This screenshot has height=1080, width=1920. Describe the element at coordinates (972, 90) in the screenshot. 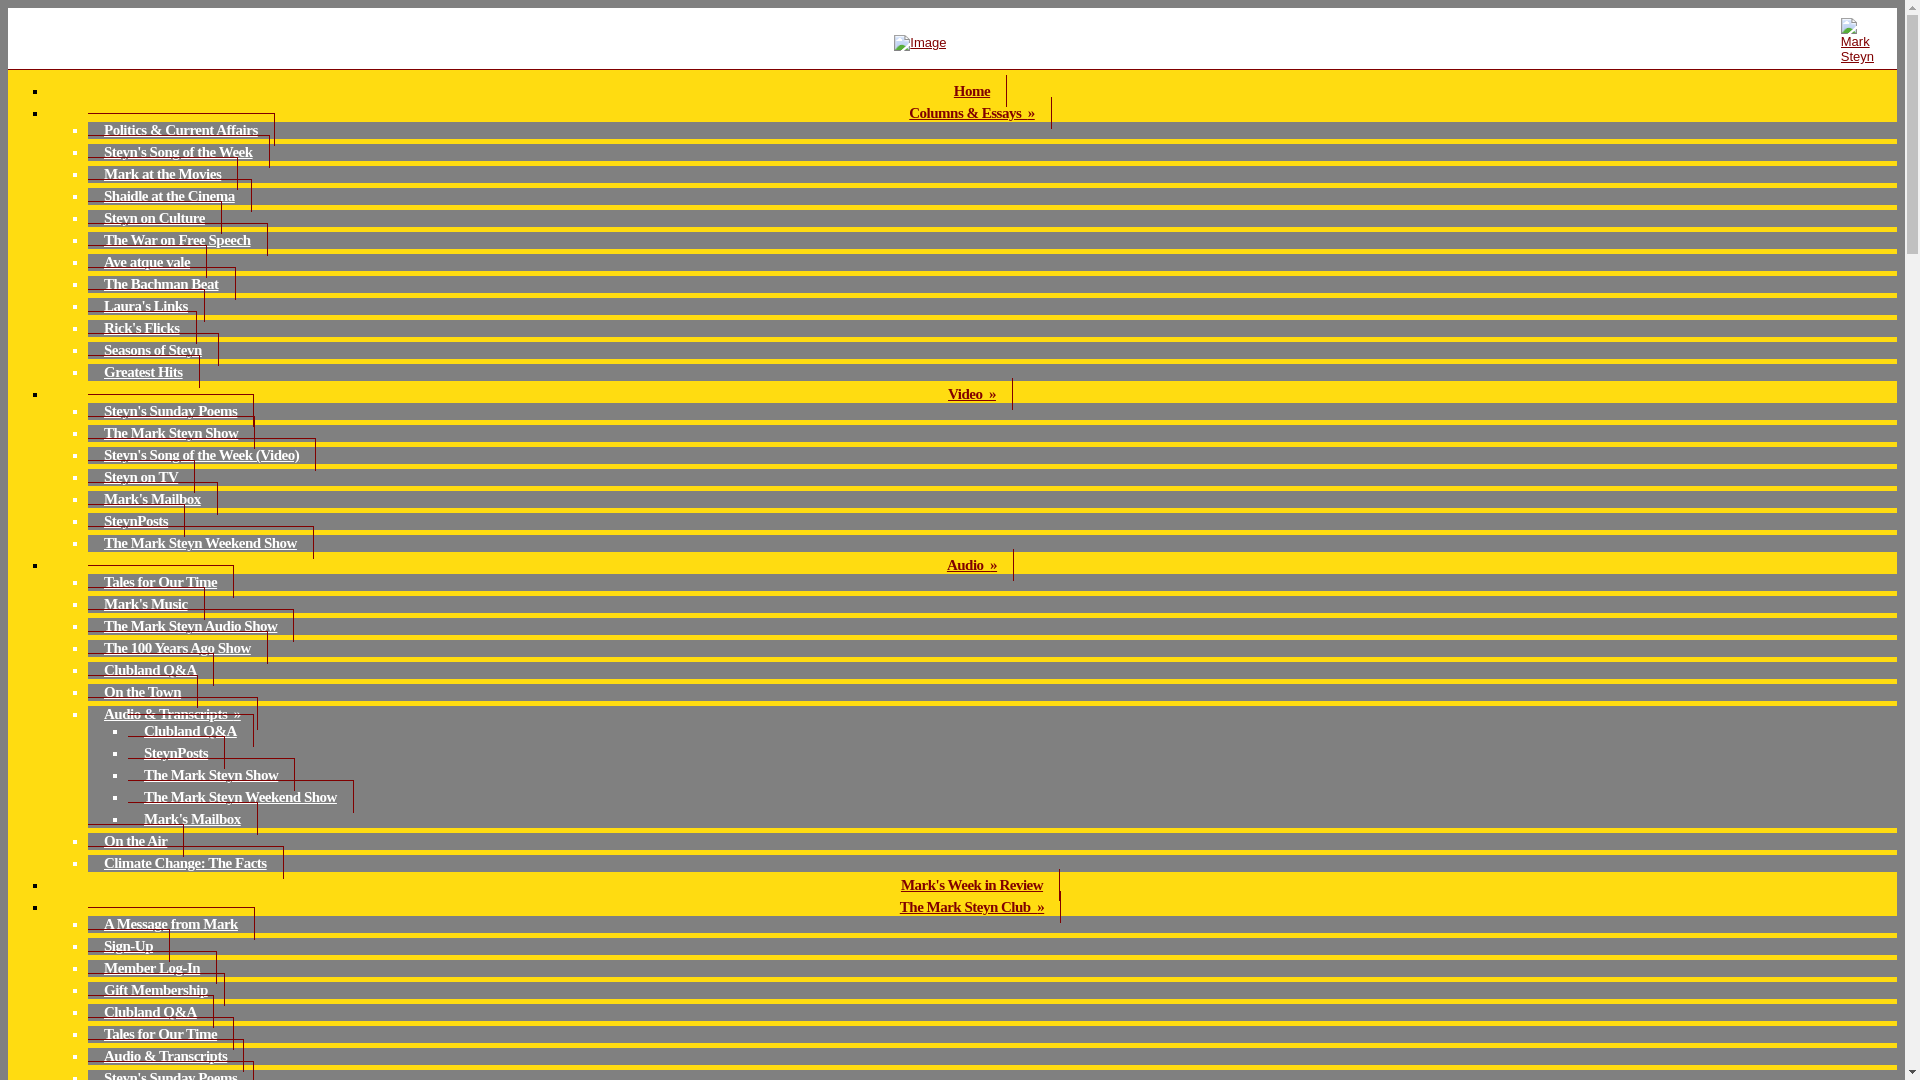

I see `Home` at that location.